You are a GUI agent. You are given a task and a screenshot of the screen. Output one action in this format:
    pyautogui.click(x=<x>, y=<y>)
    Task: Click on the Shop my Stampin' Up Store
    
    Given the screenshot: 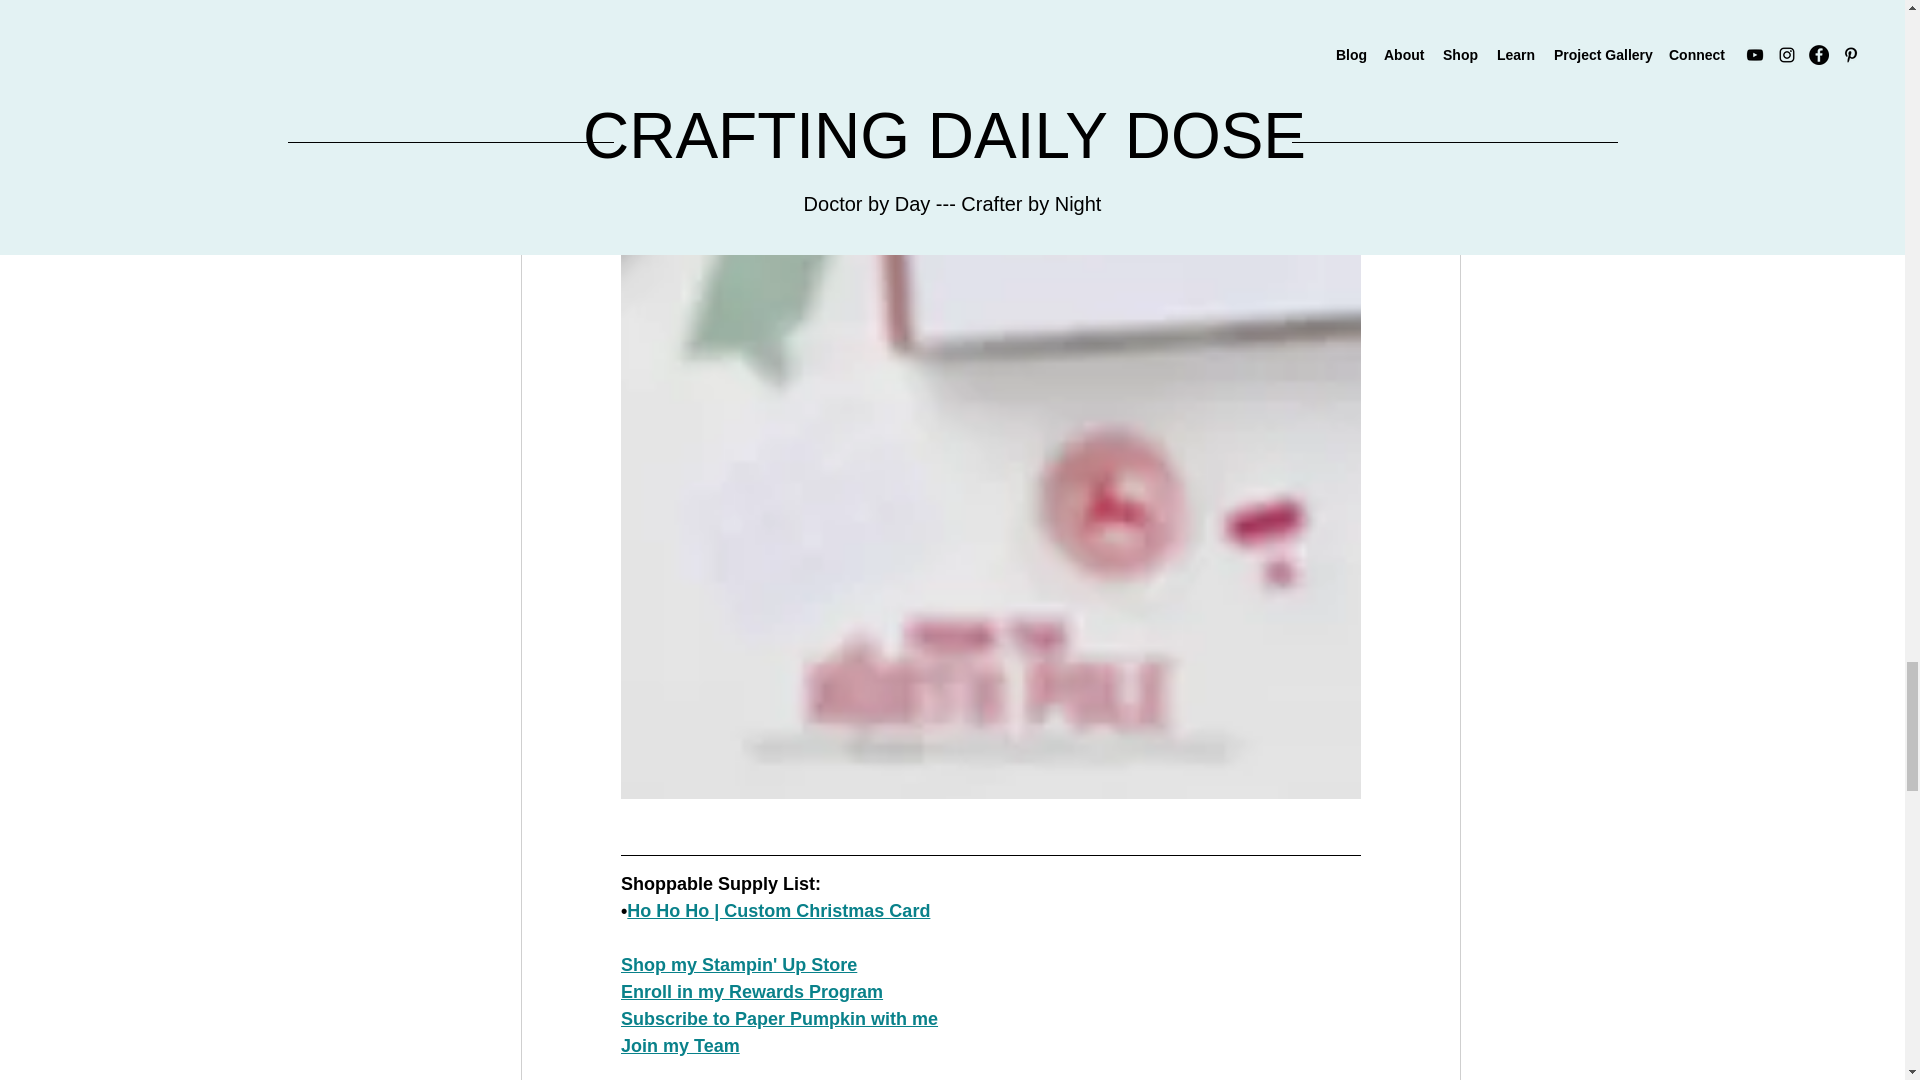 What is the action you would take?
    pyautogui.click(x=738, y=964)
    